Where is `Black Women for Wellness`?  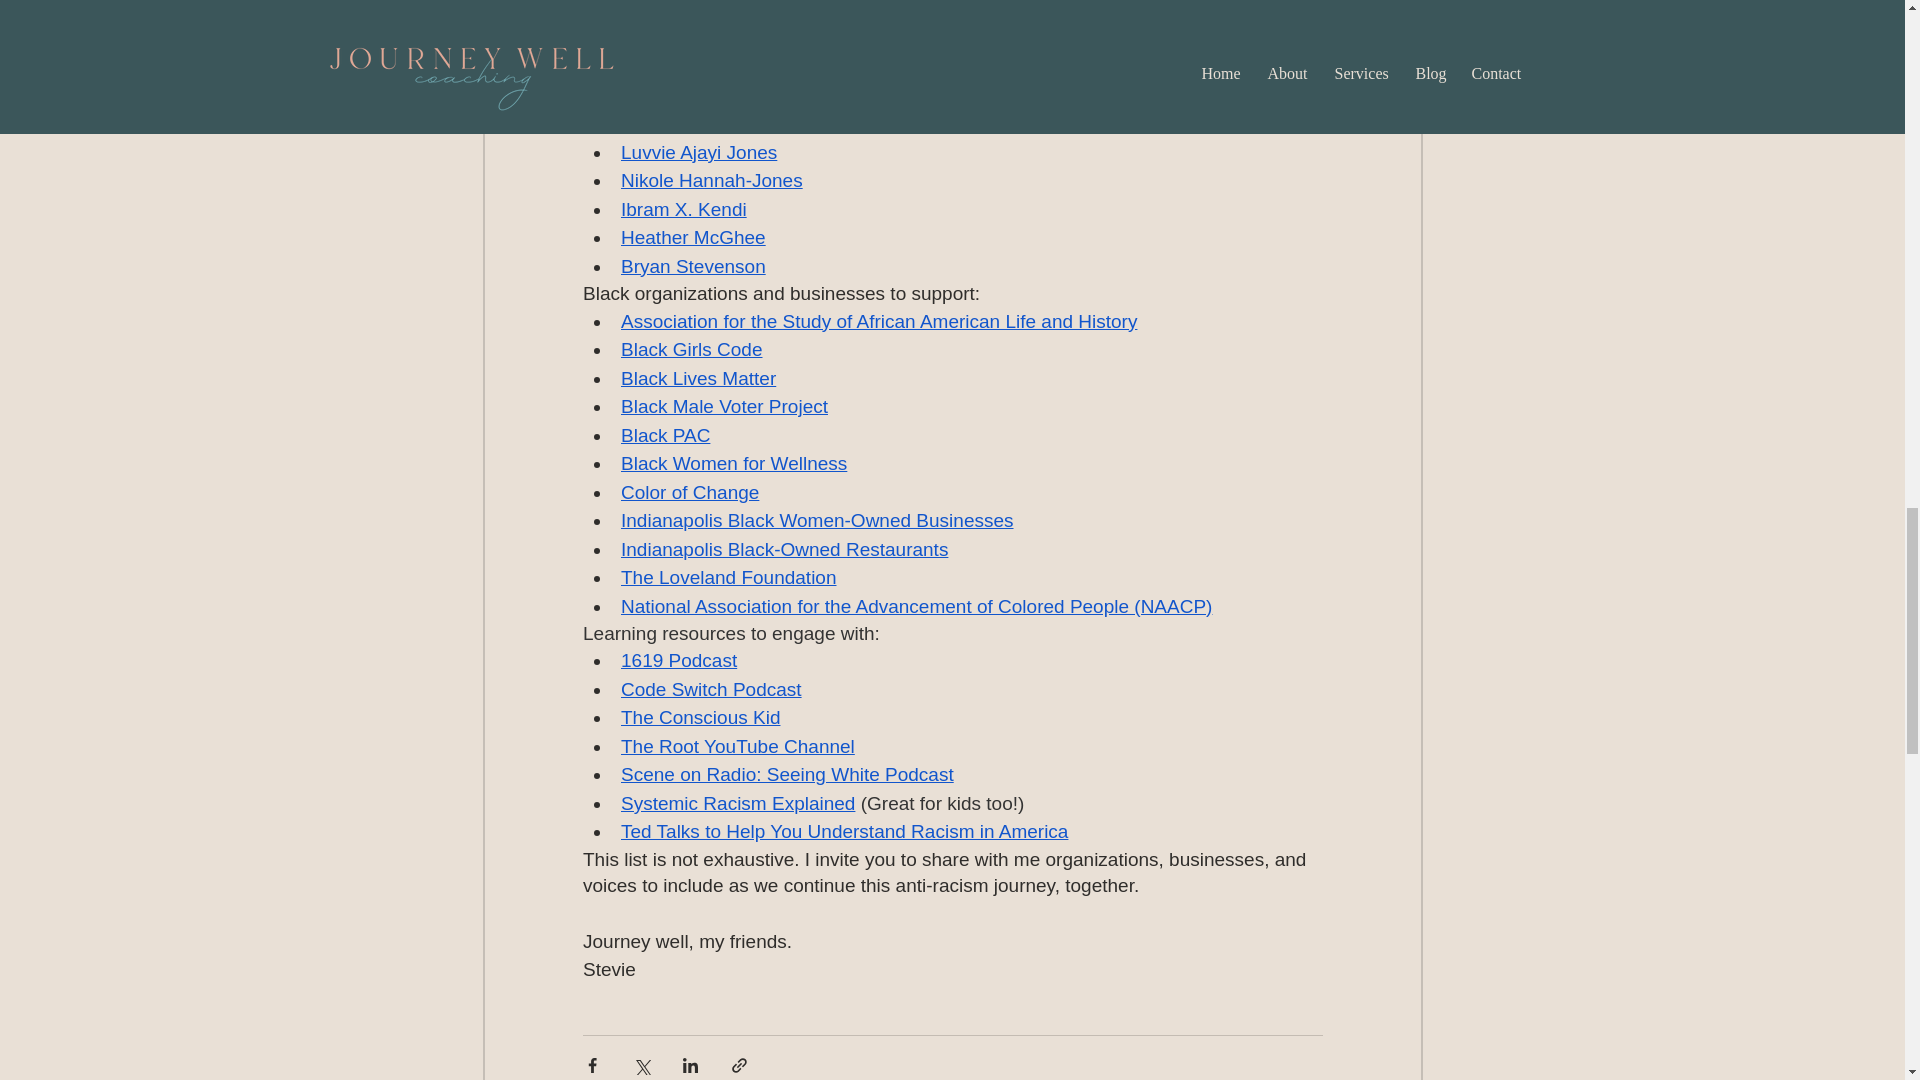
Black Women for Wellness is located at coordinates (733, 463).